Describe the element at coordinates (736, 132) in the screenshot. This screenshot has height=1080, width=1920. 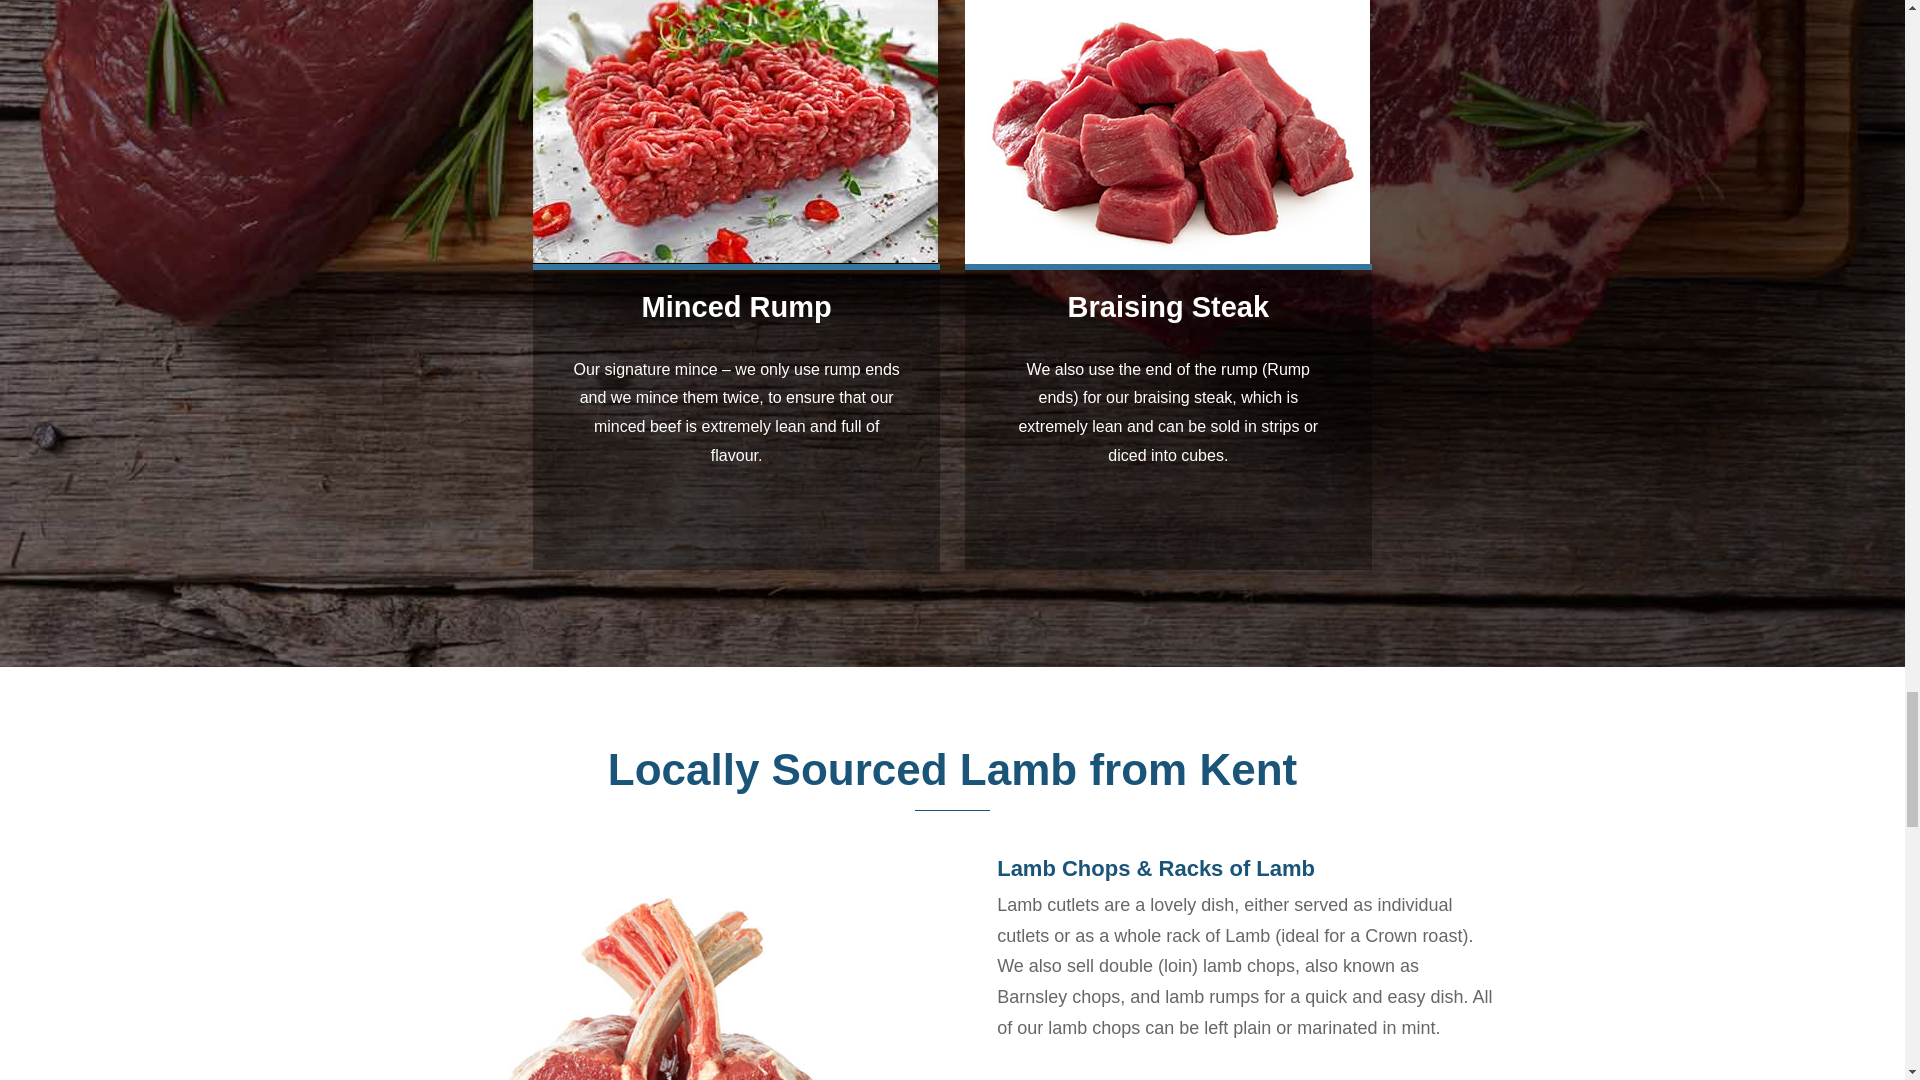
I see `best-lean-beef-mince` at that location.